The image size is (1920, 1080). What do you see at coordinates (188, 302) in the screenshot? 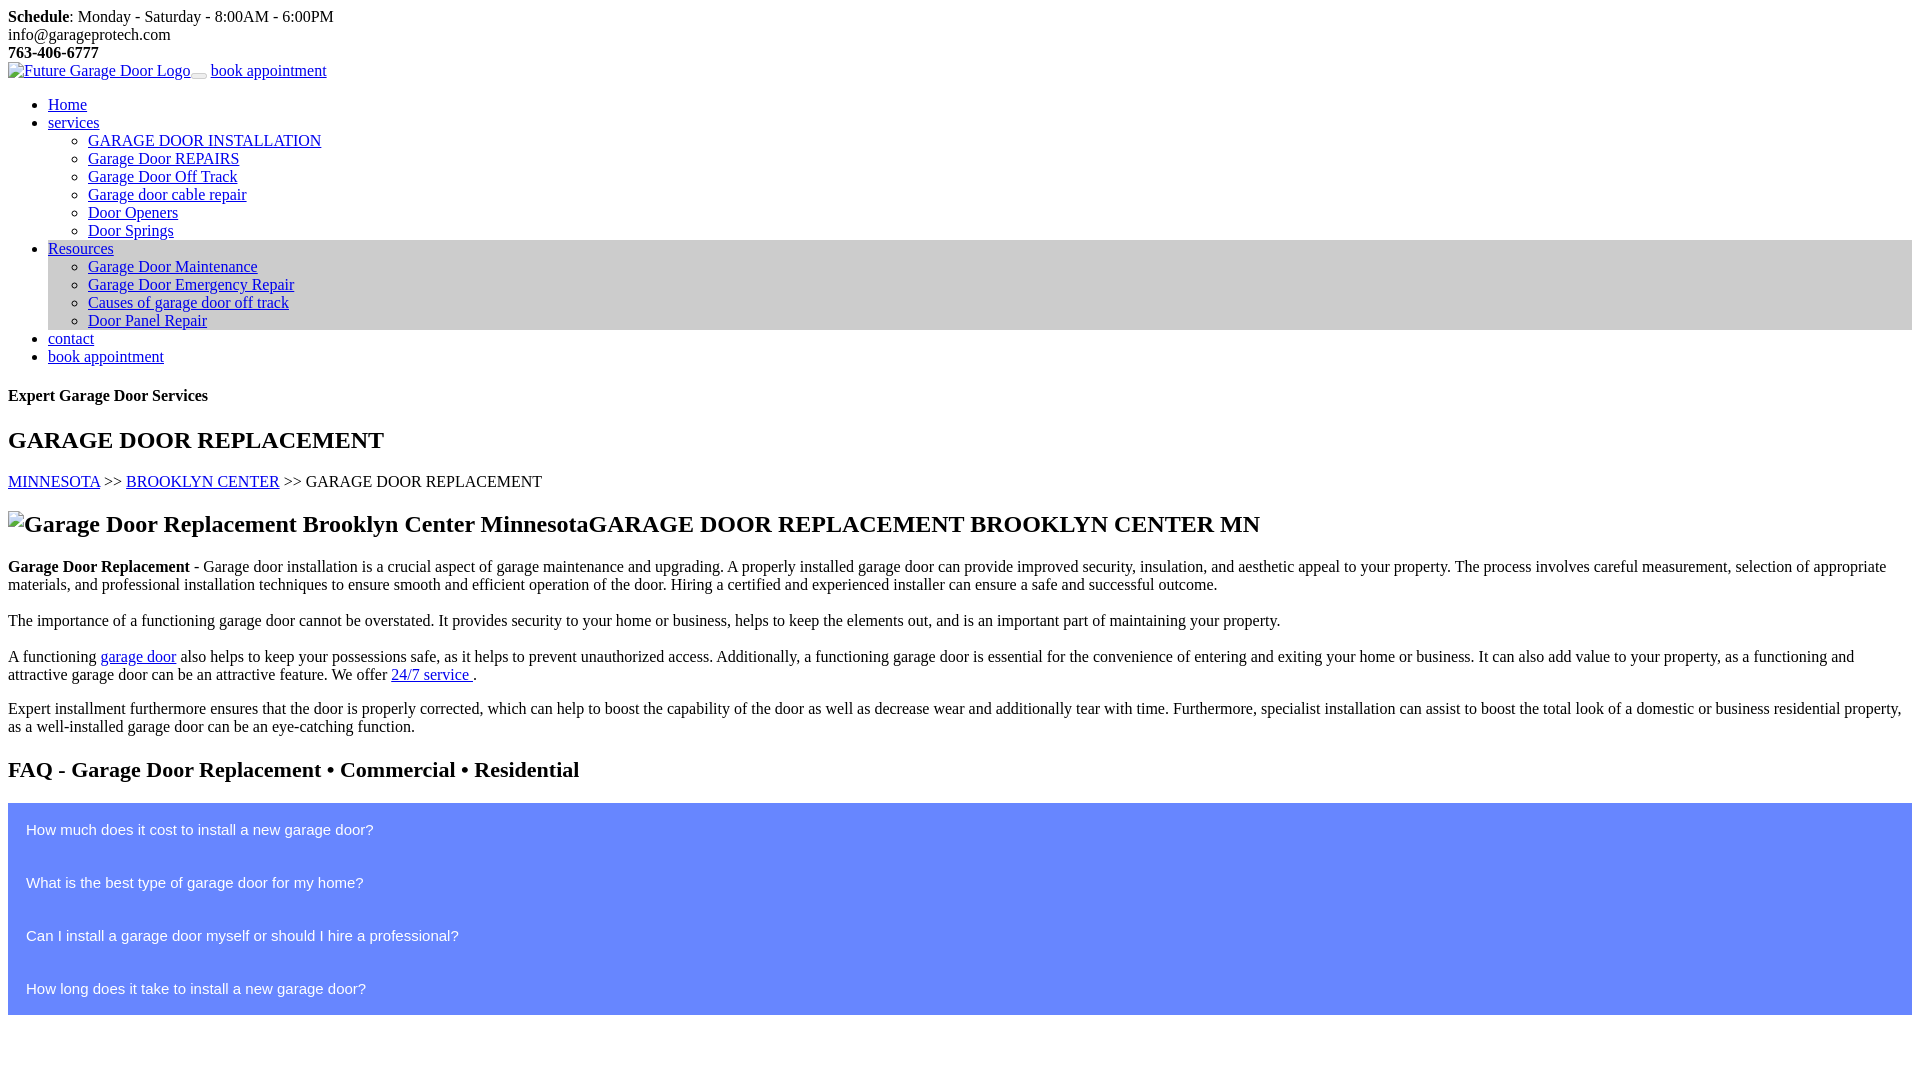
I see `Causes of garage door off track` at bounding box center [188, 302].